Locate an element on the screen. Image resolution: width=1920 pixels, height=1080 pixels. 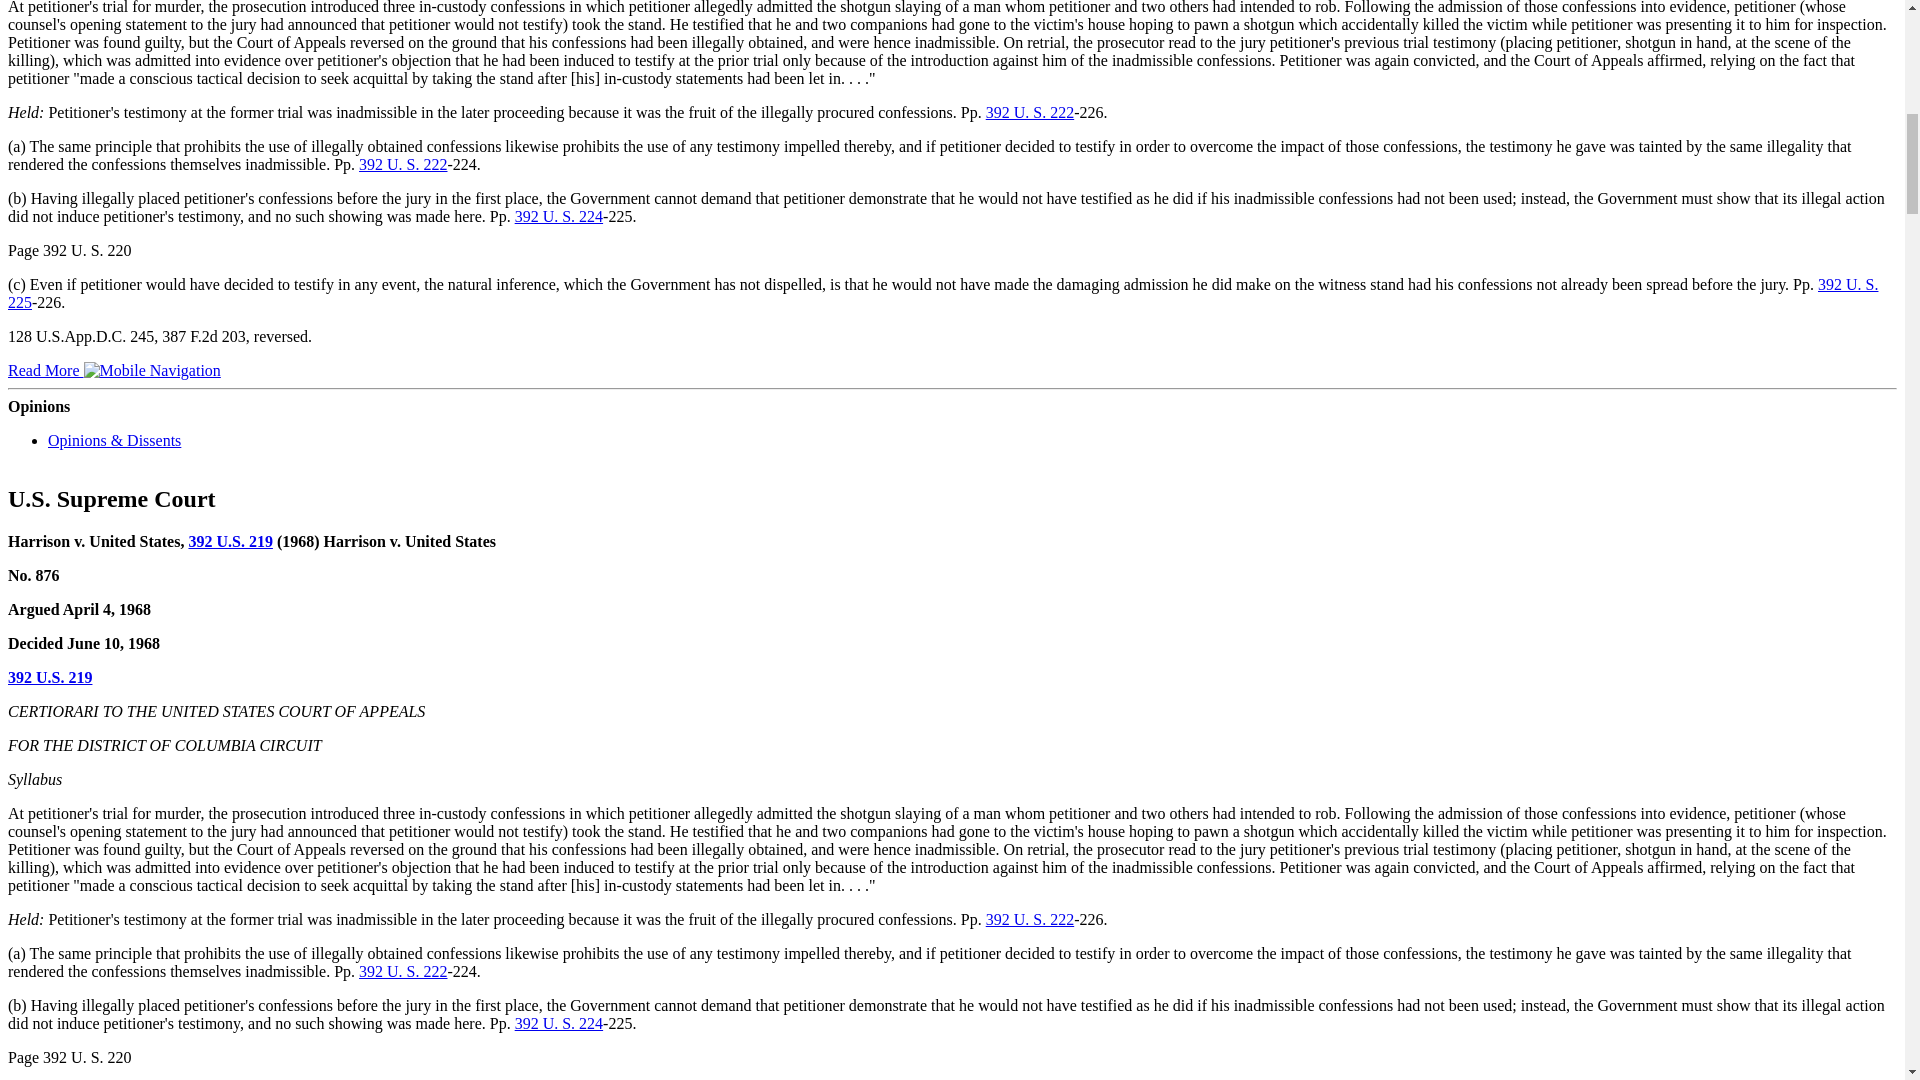
392 U. S. 225 is located at coordinates (942, 294).